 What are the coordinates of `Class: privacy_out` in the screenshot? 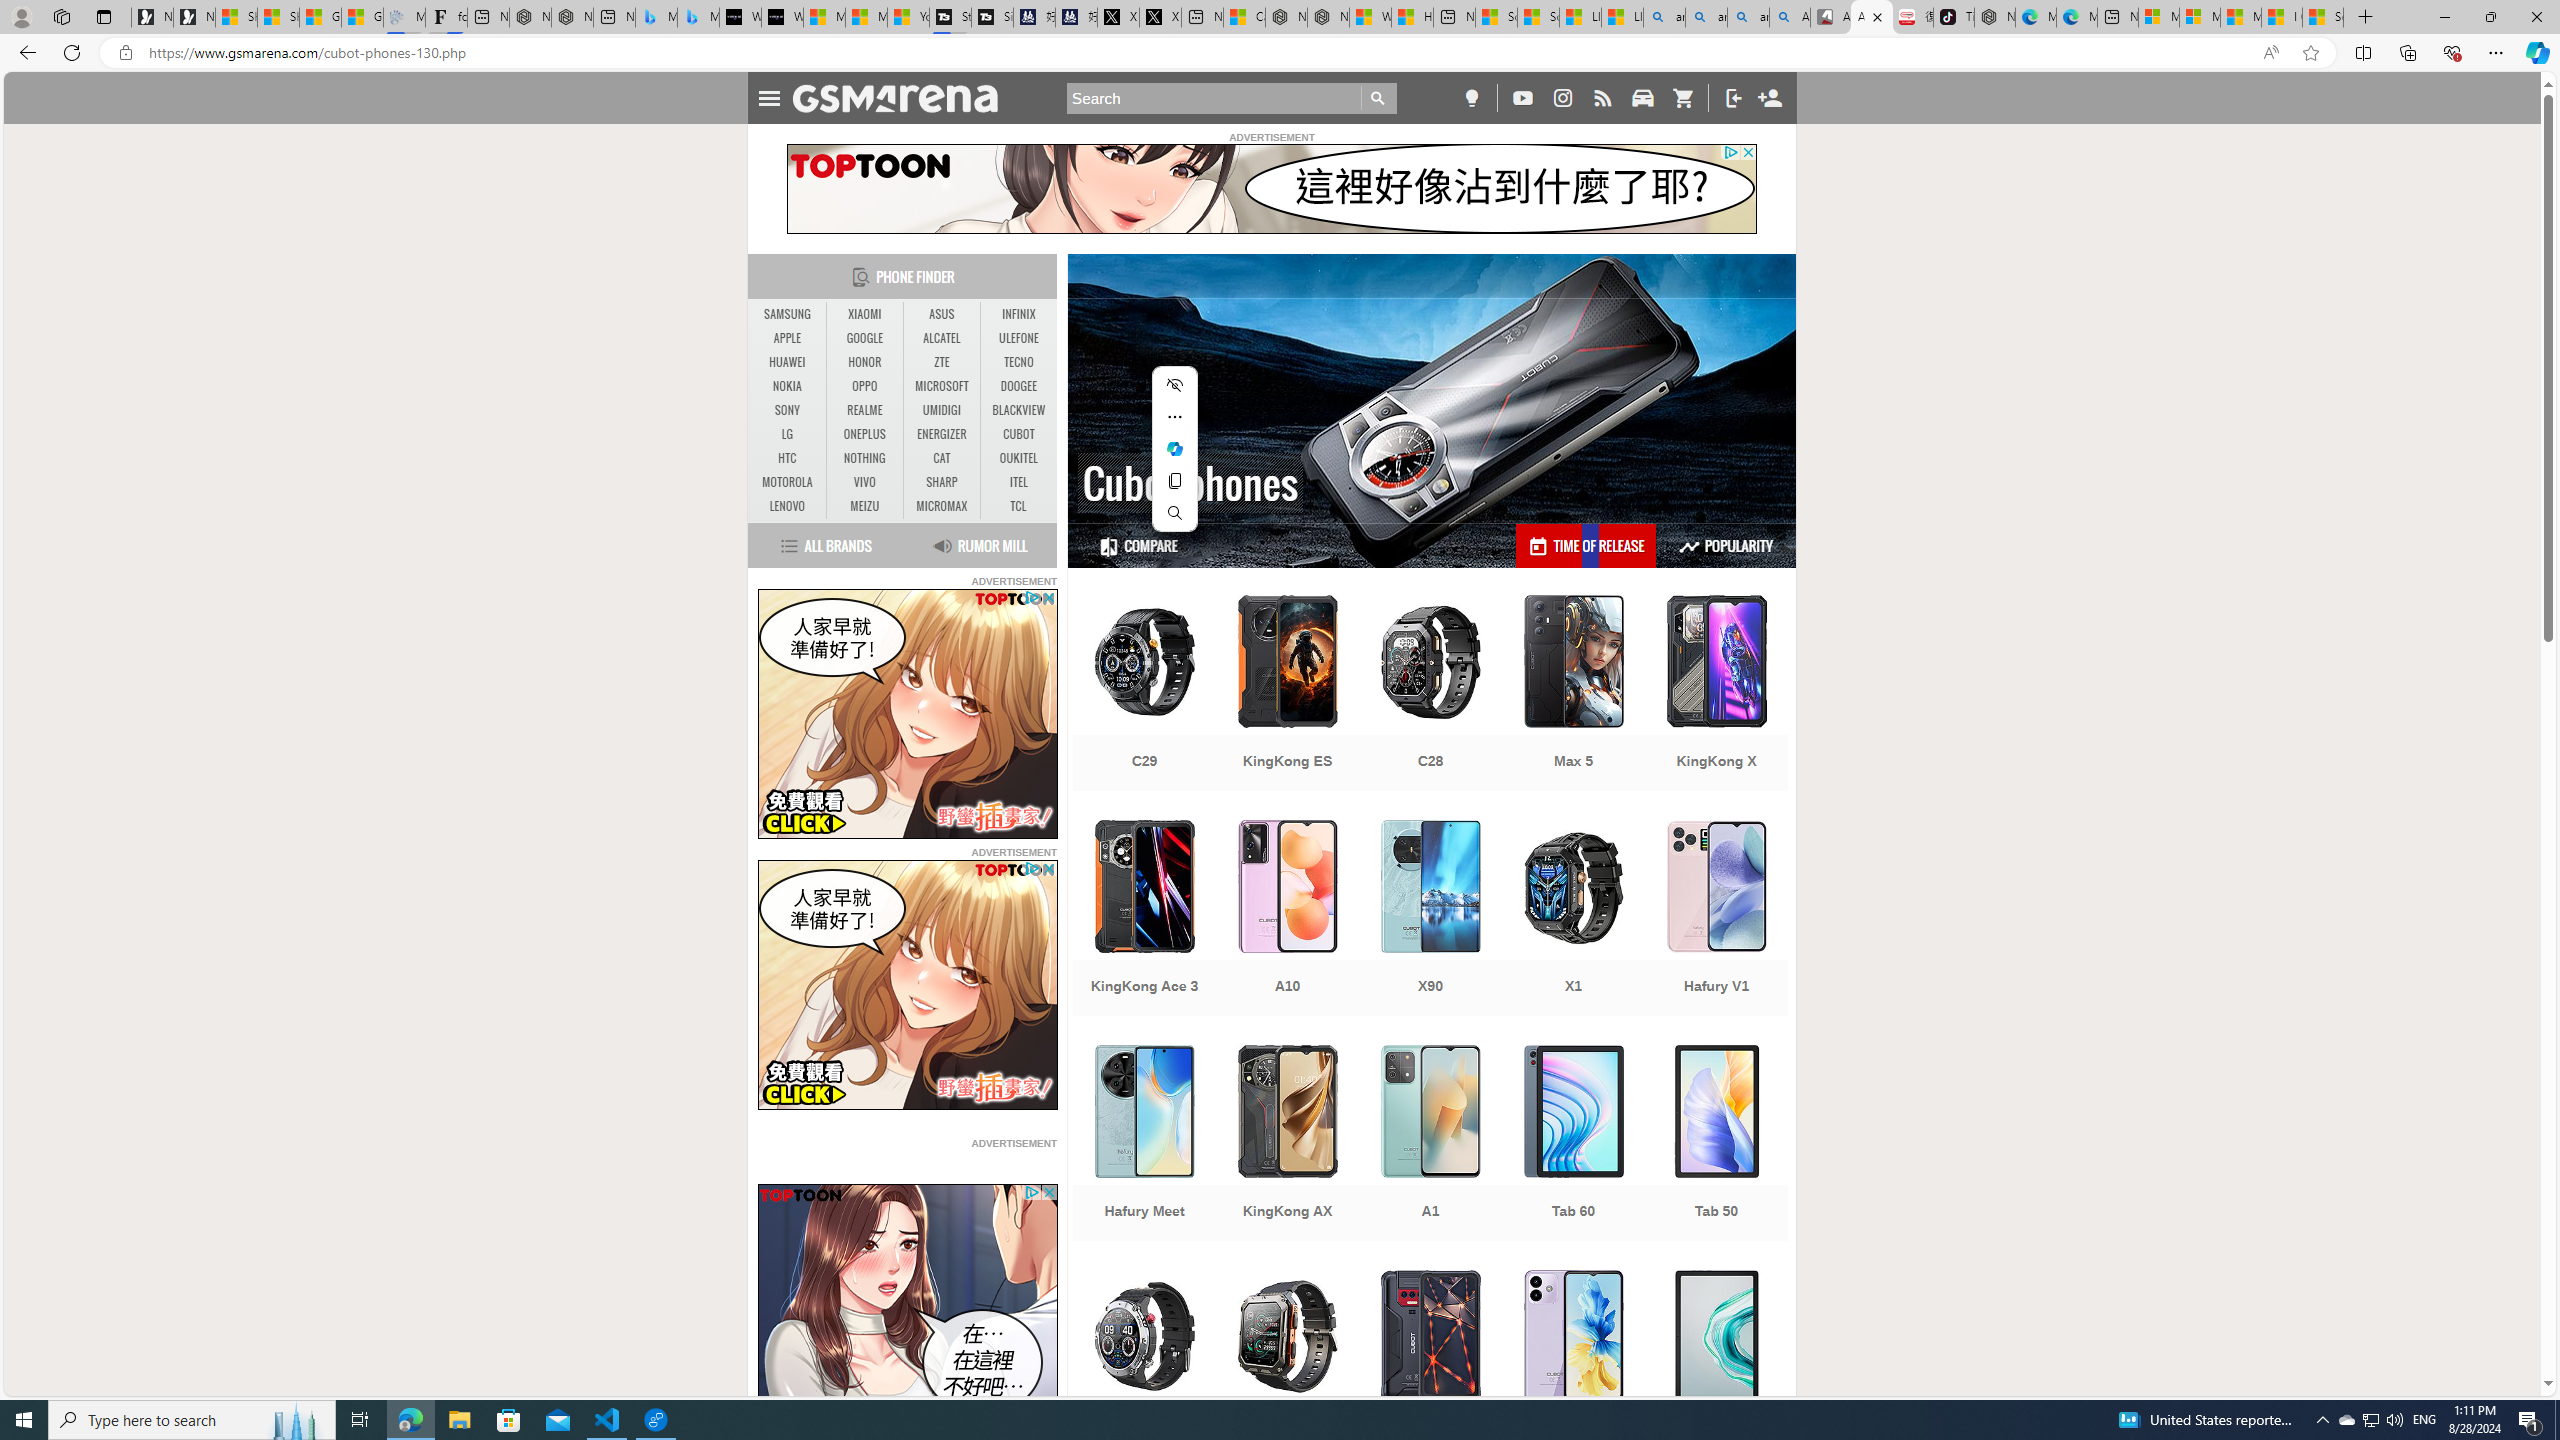 It's located at (1031, 1192).